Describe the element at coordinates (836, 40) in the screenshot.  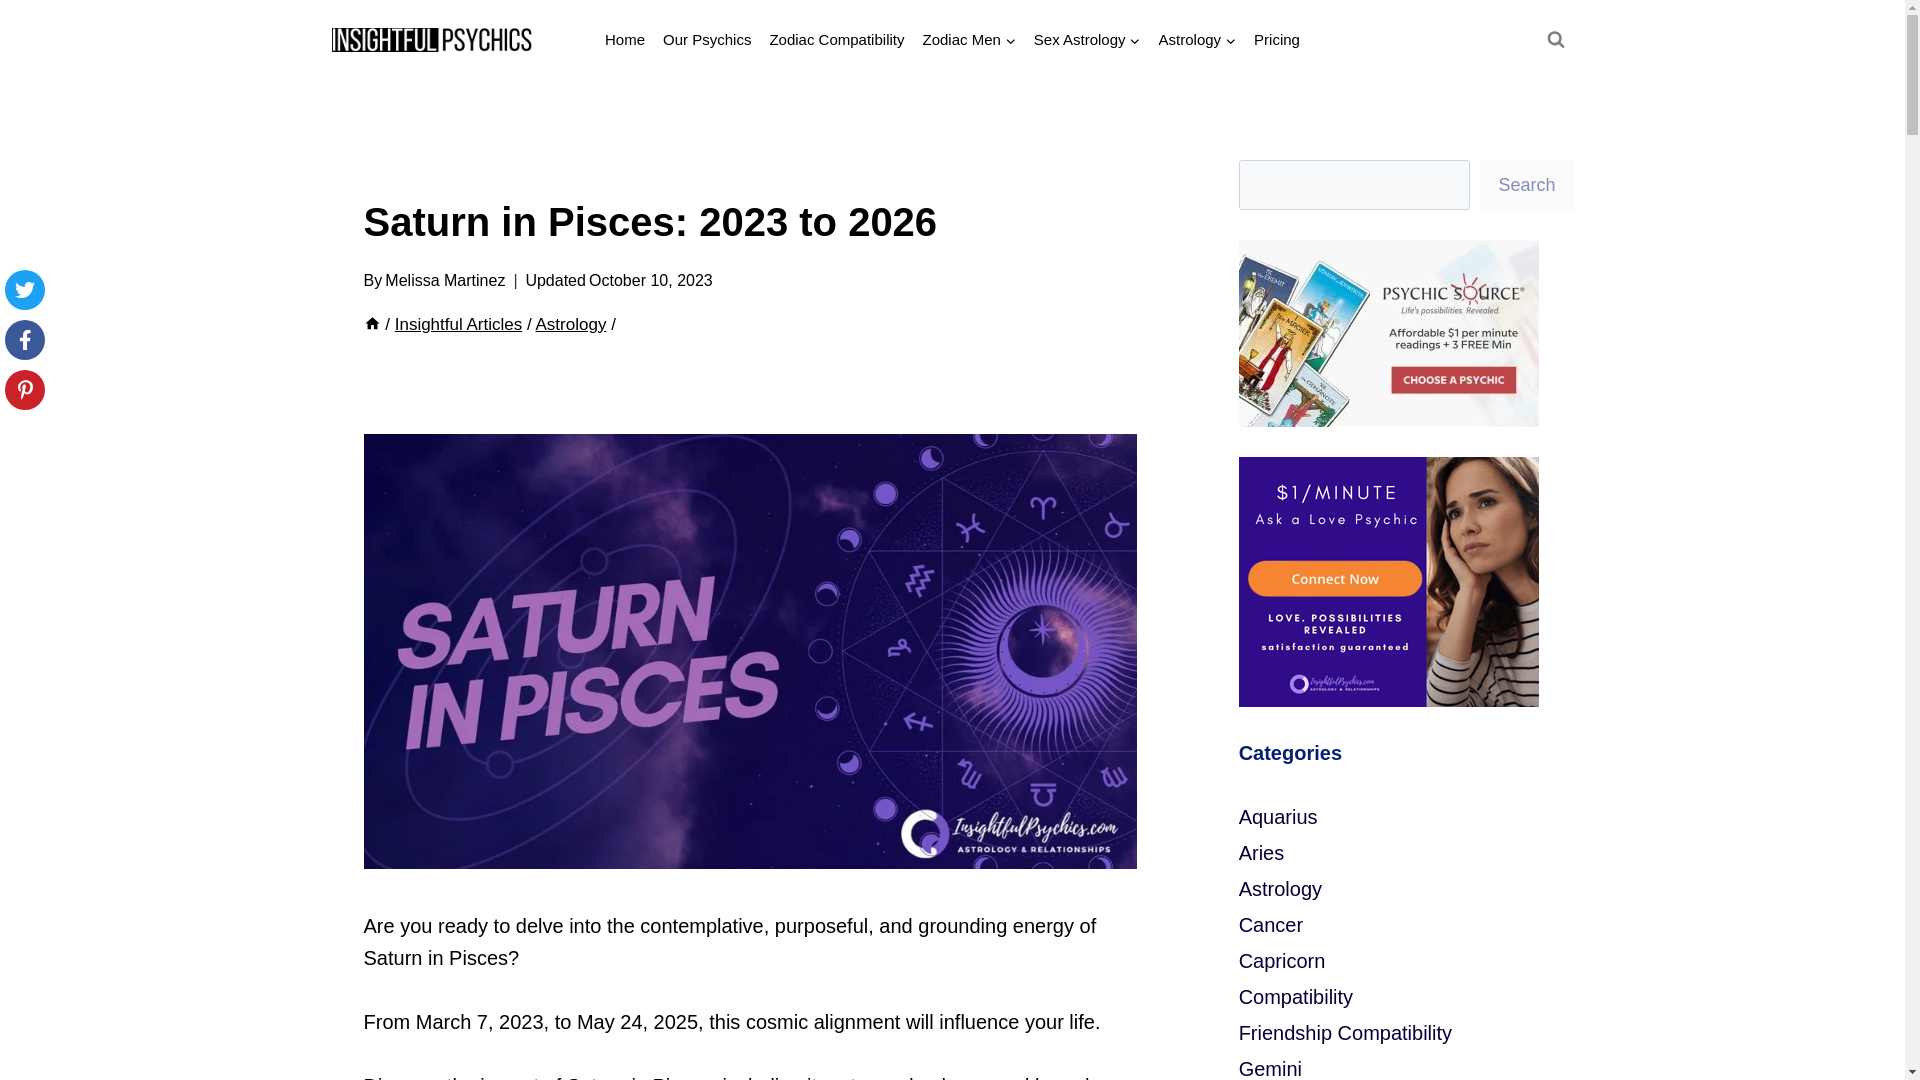
I see `Zodiac Compatibility` at that location.